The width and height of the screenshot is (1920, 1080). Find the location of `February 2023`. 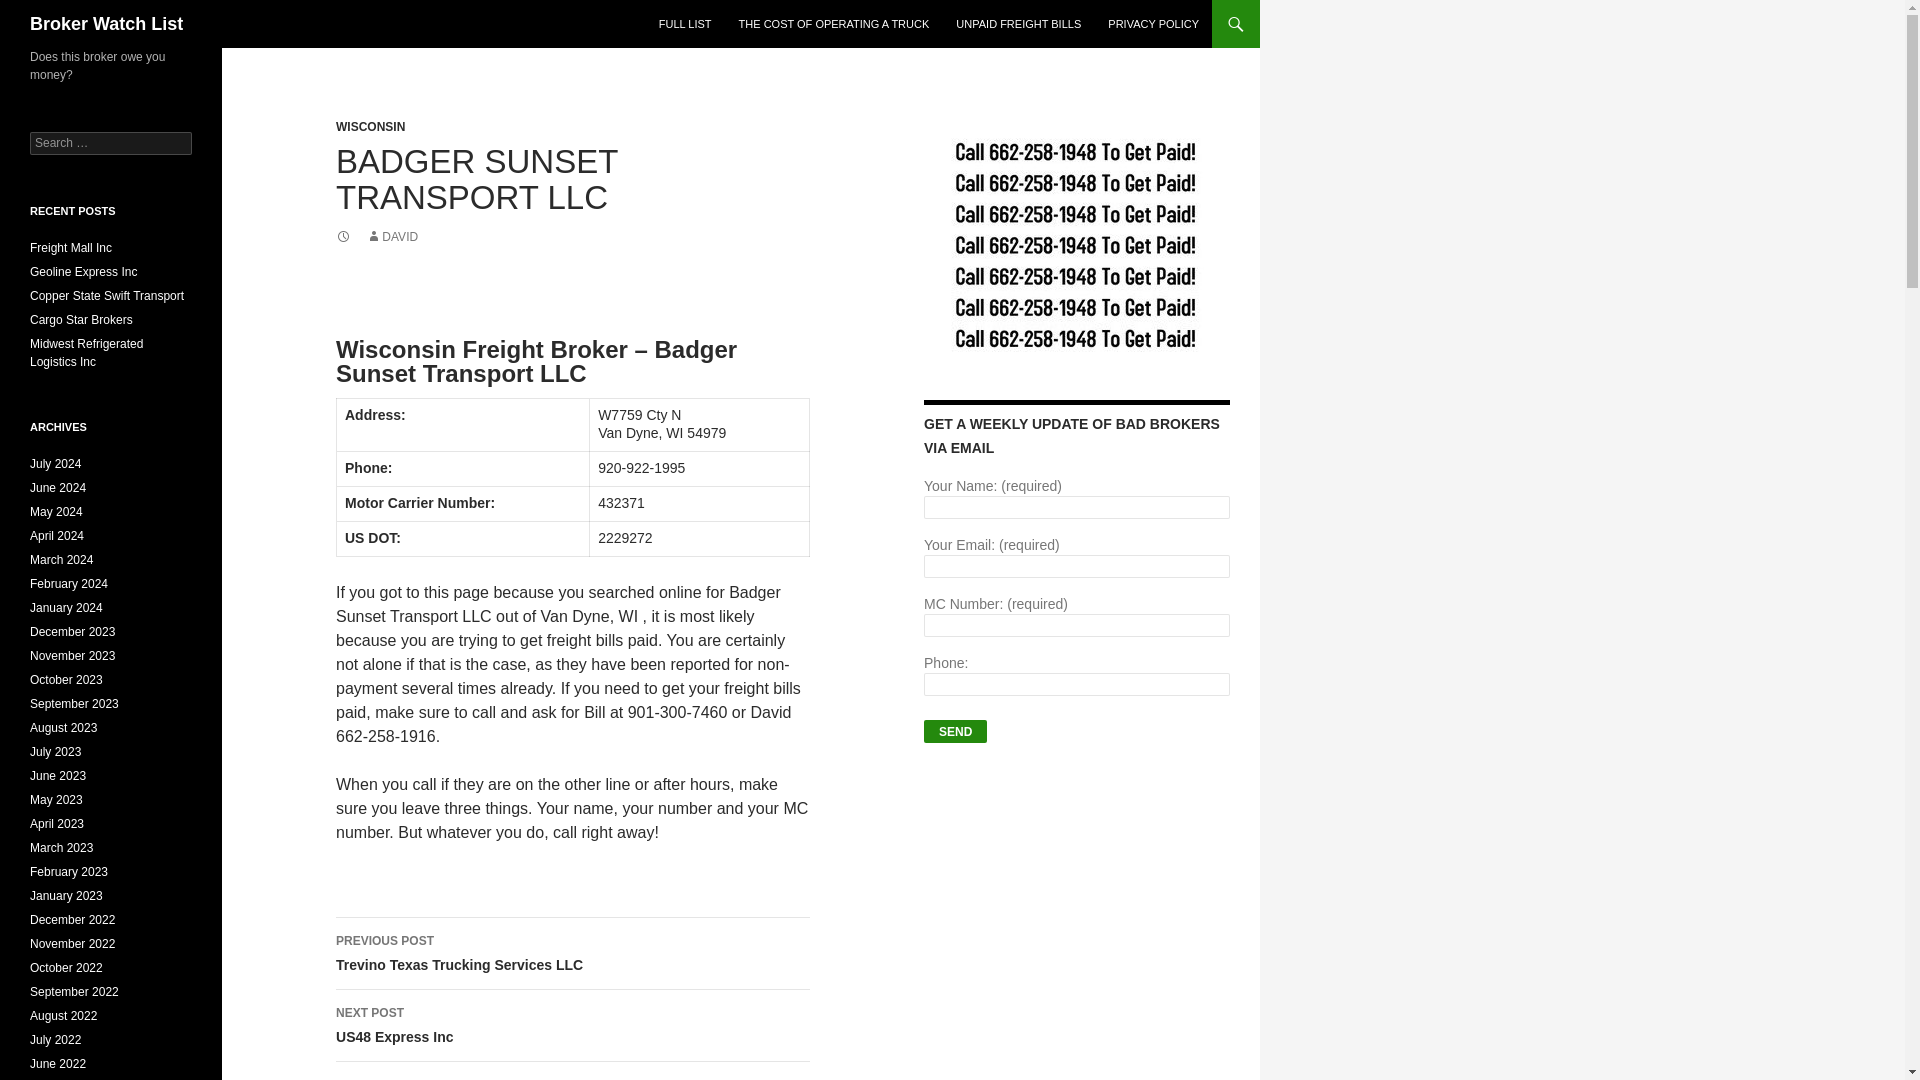

February 2023 is located at coordinates (68, 872).